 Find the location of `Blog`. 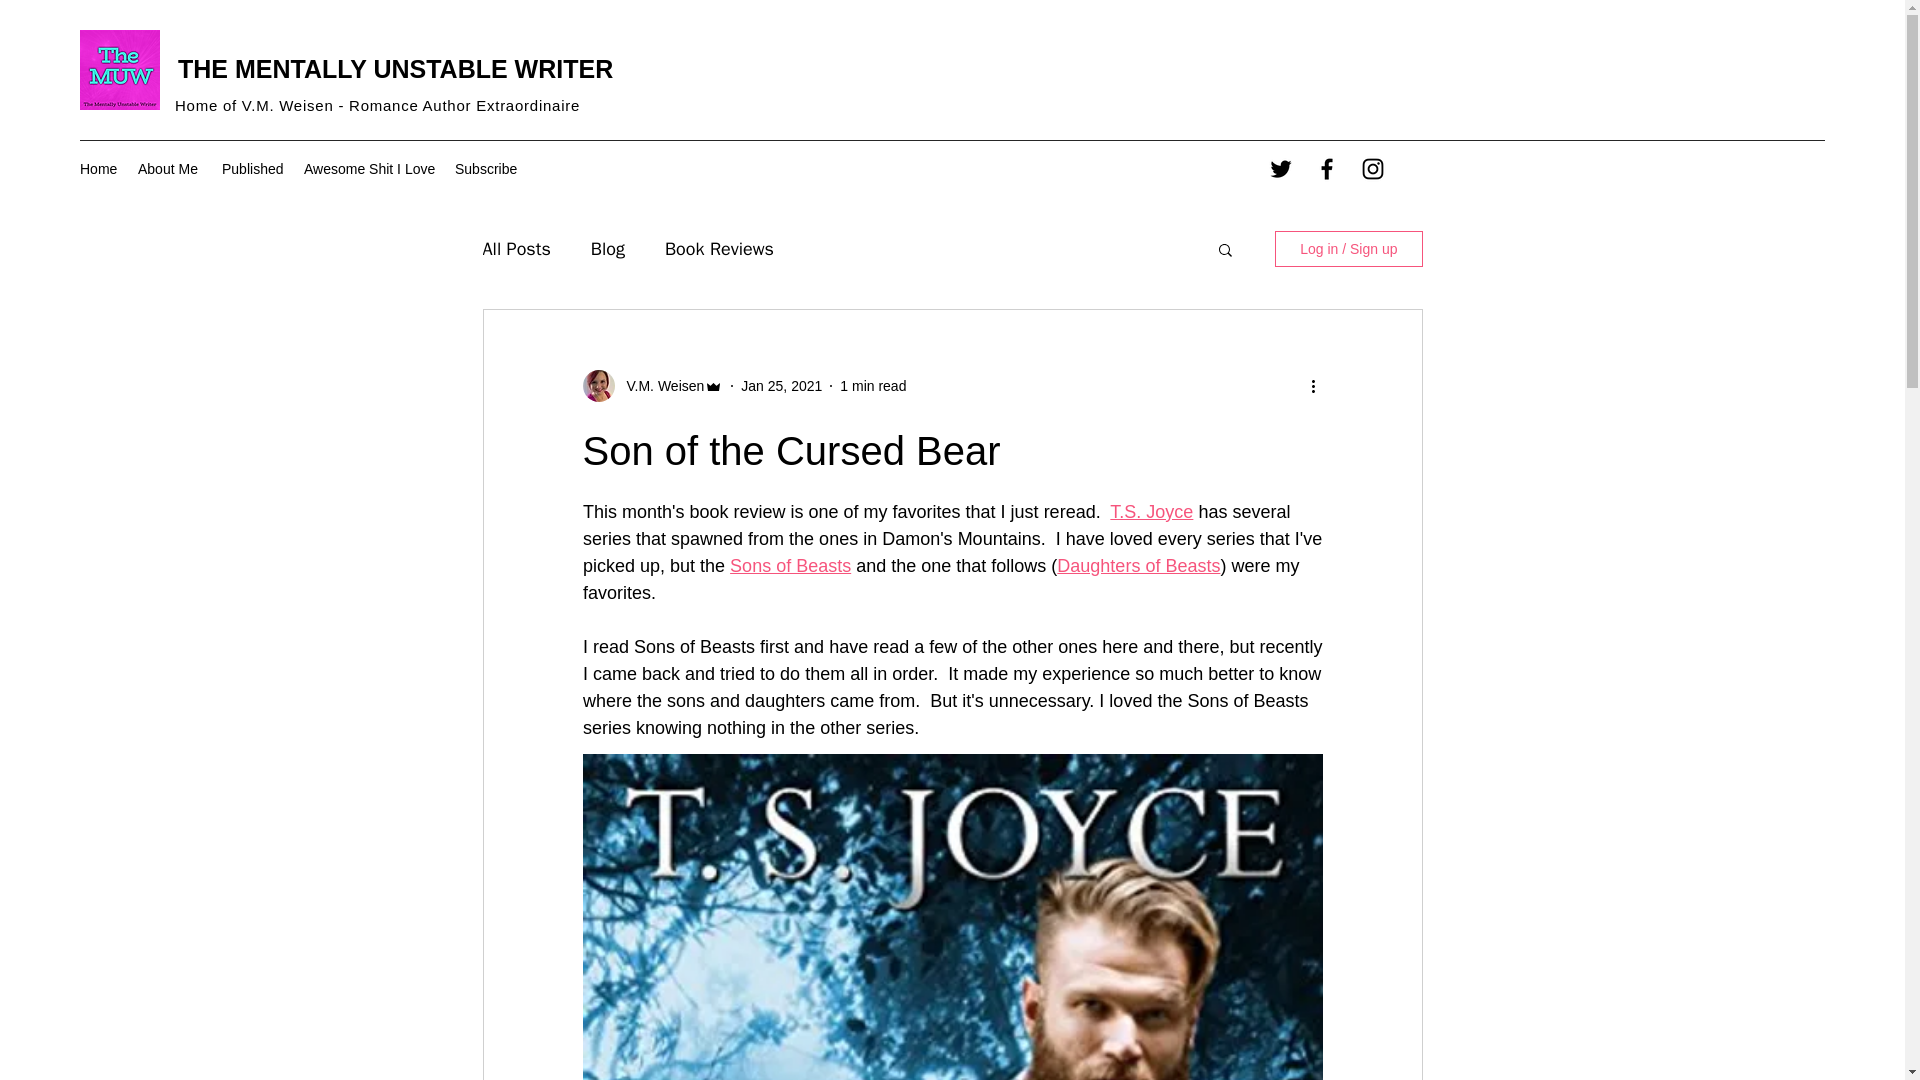

Blog is located at coordinates (608, 248).